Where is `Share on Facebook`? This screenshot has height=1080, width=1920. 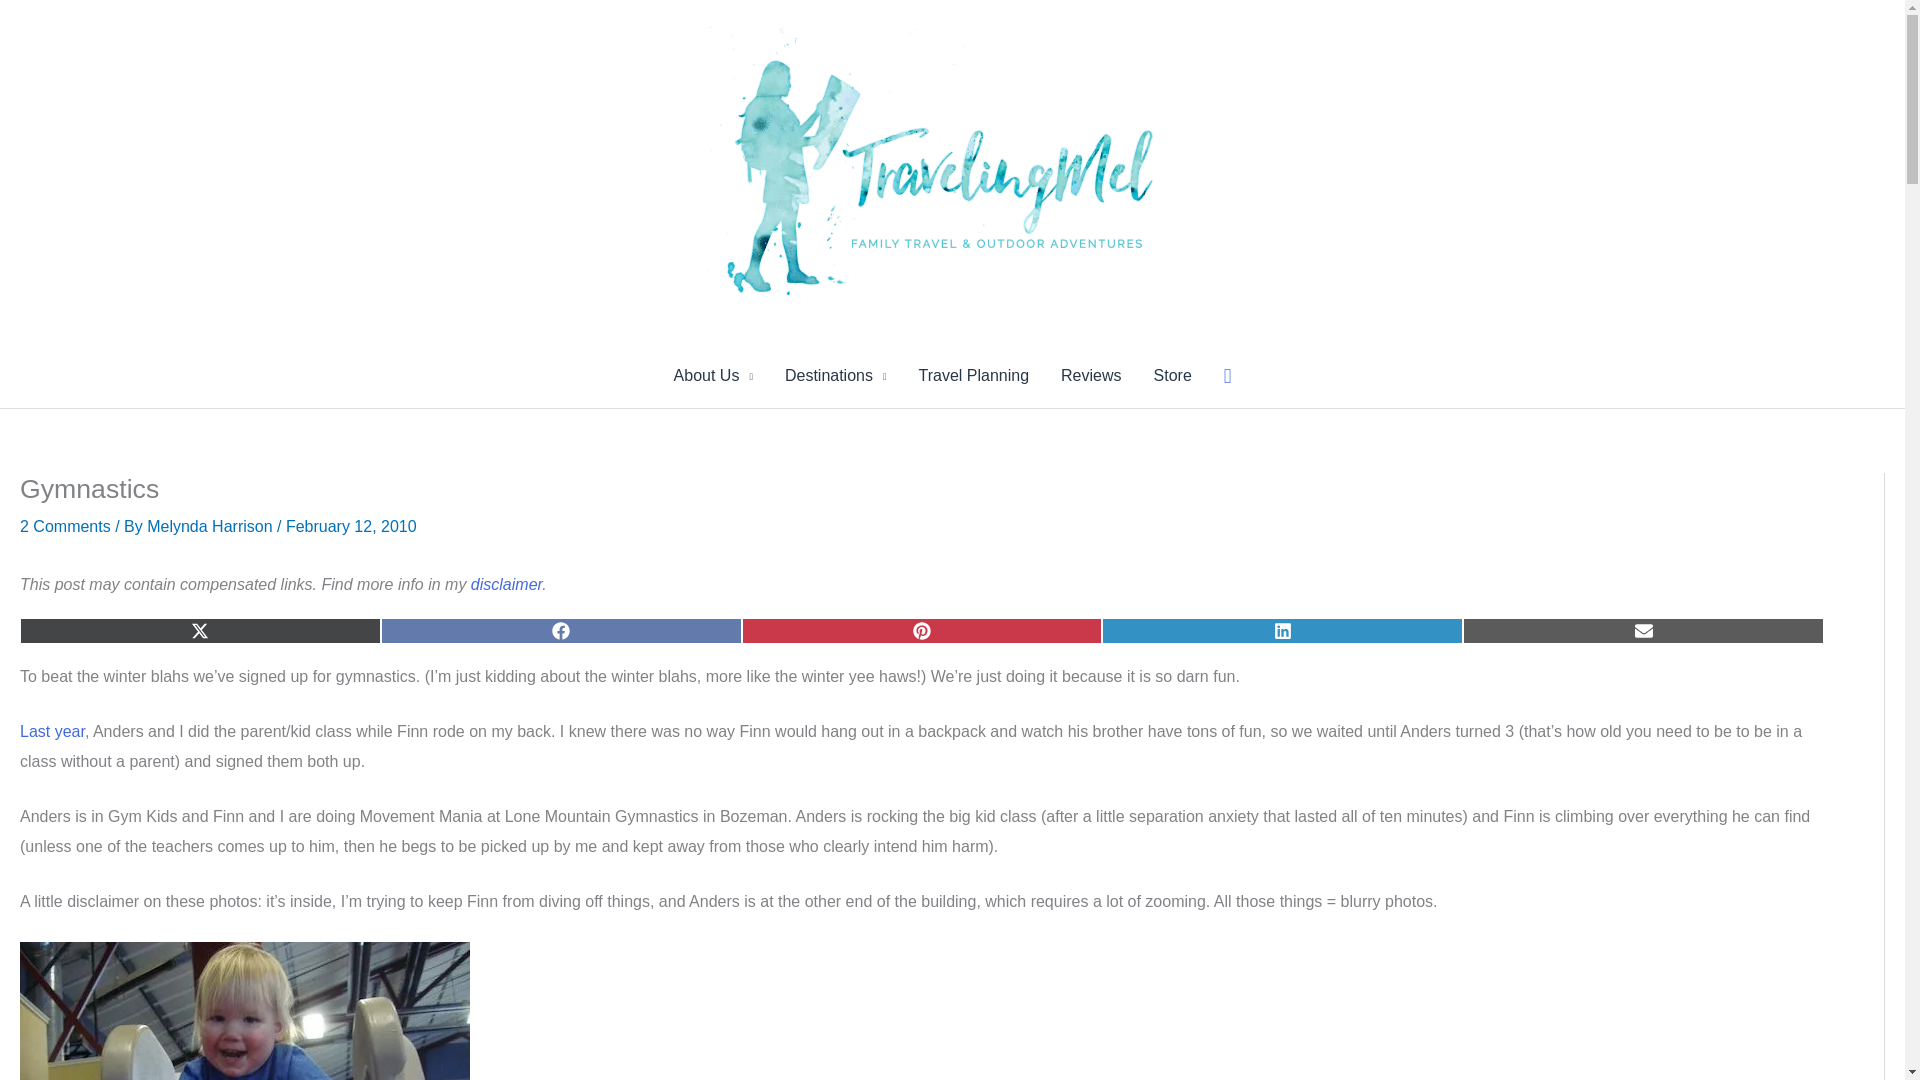 Share on Facebook is located at coordinates (560, 630).